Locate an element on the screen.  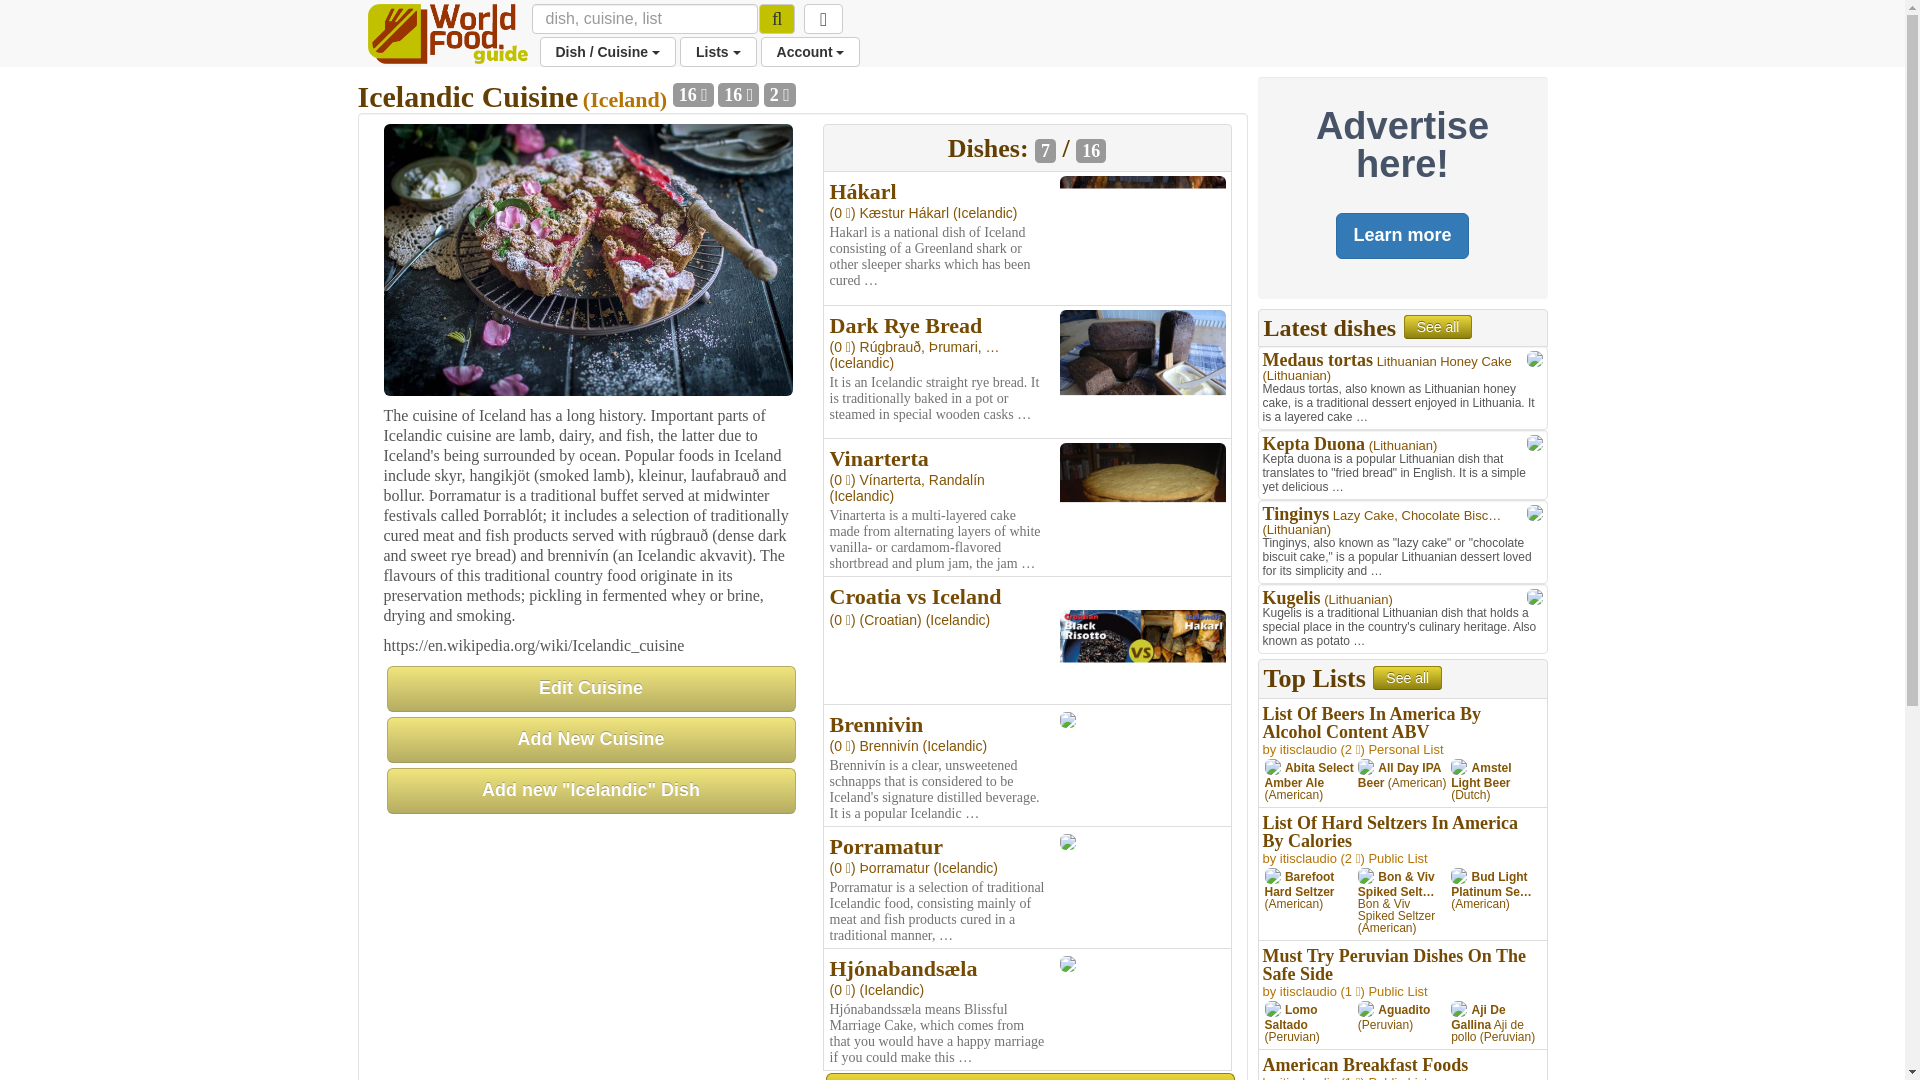
Click to see the photo is located at coordinates (1142, 370).